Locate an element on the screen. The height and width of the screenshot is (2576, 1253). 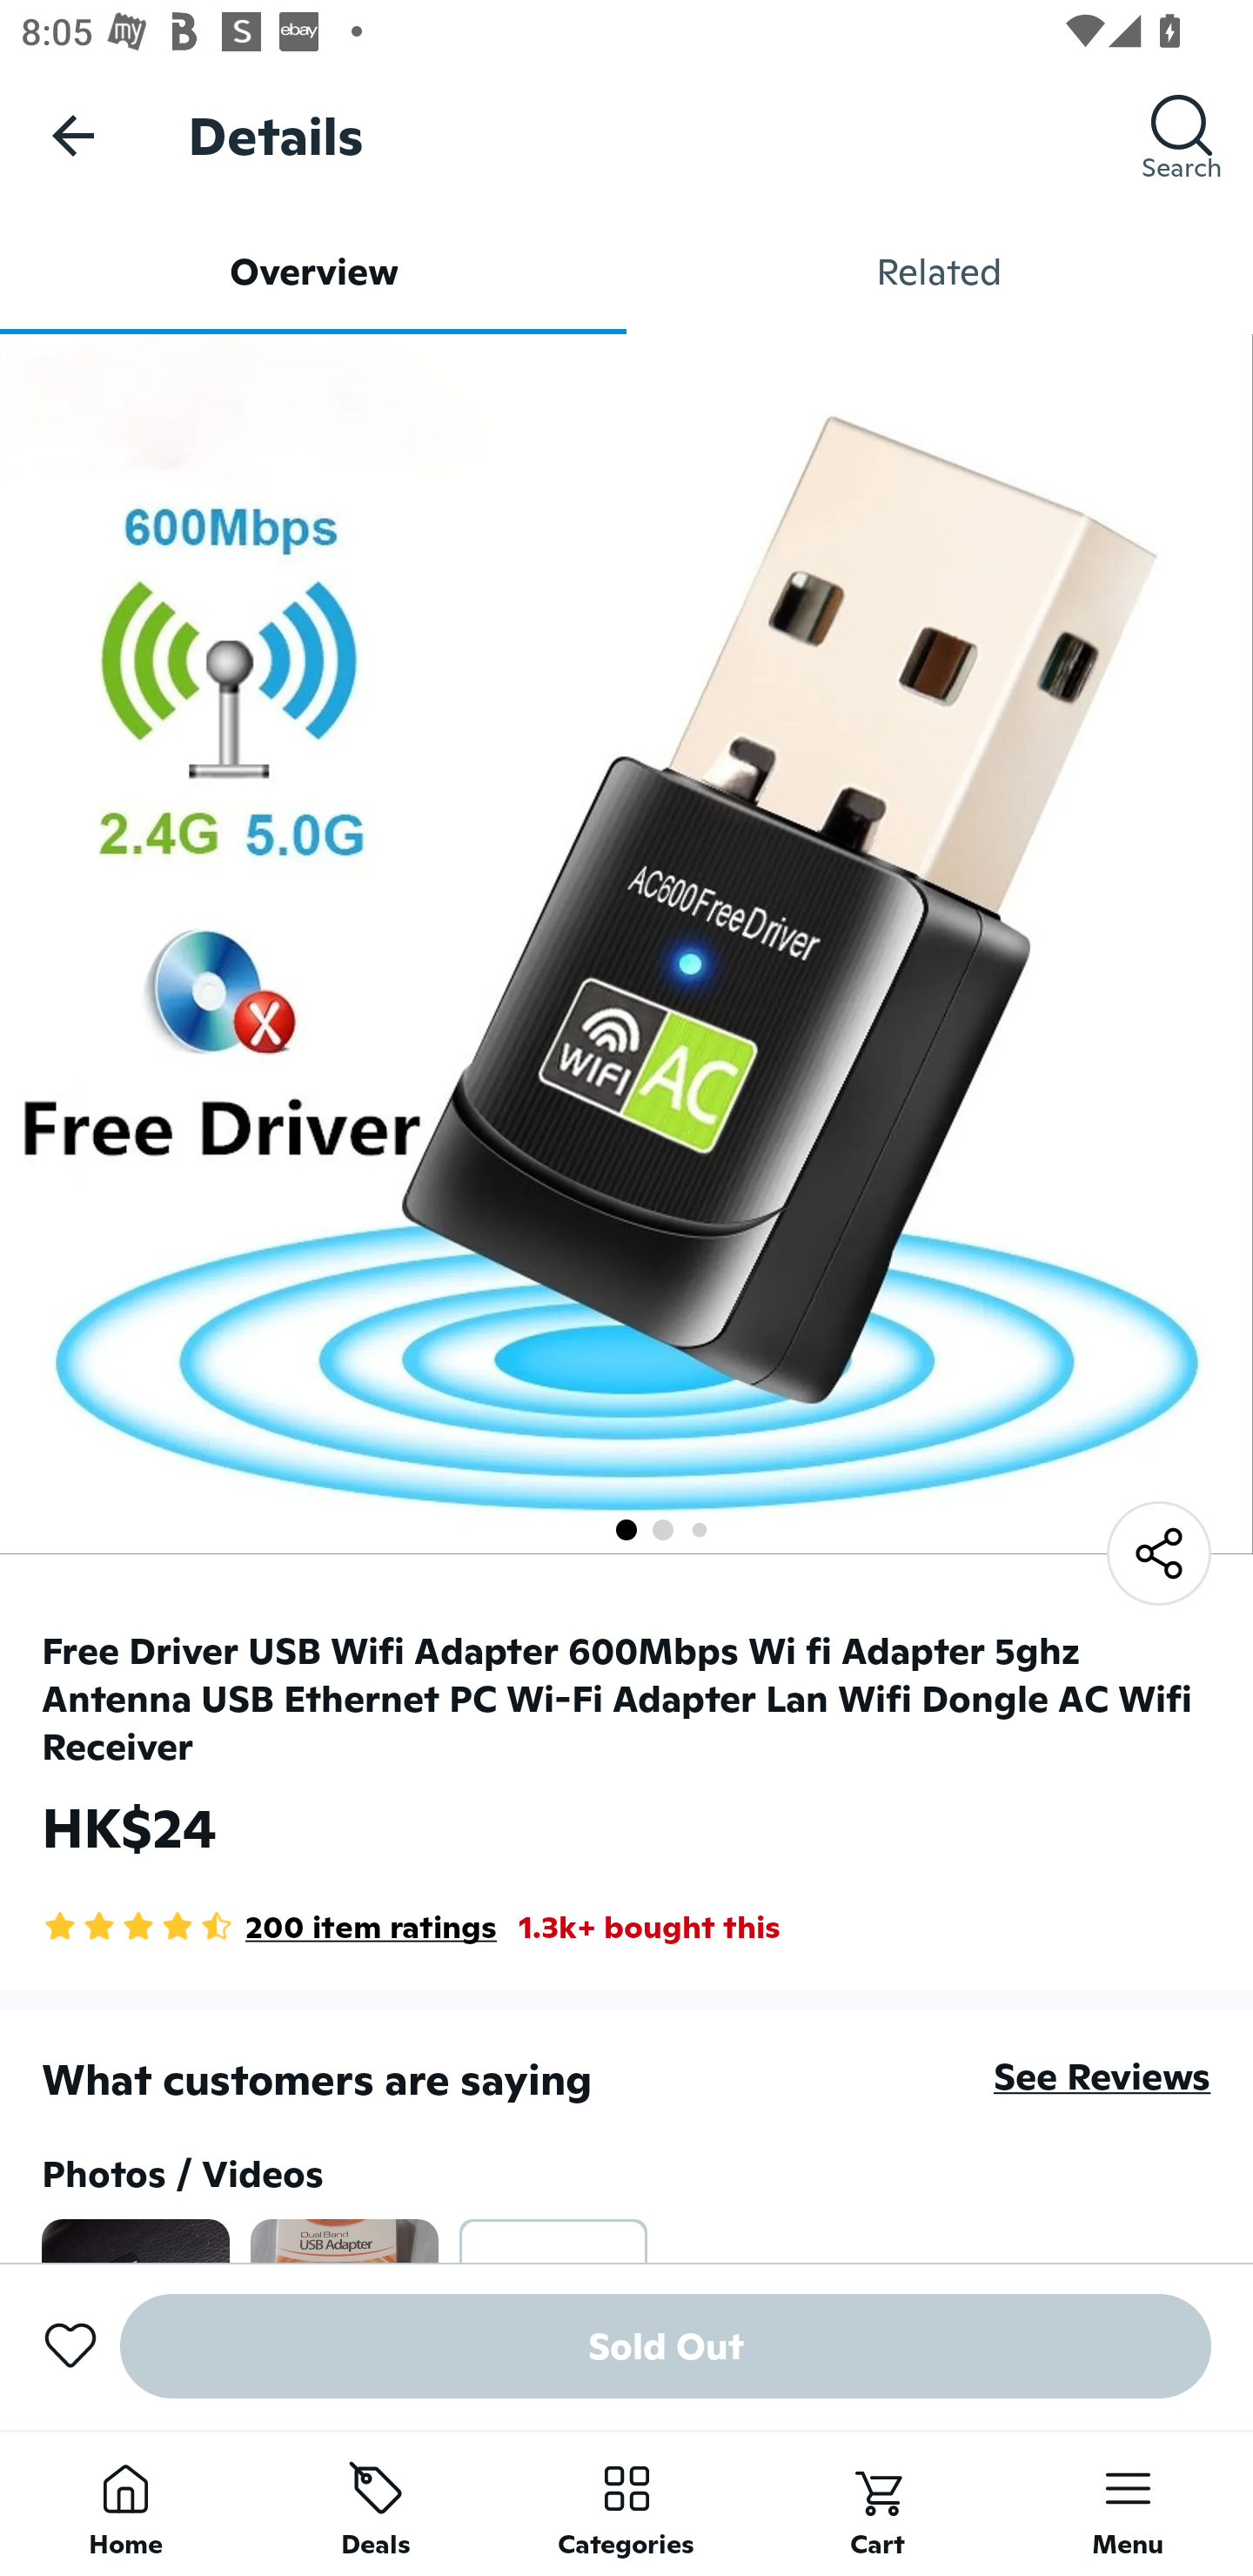
Sold Out is located at coordinates (666, 2346).